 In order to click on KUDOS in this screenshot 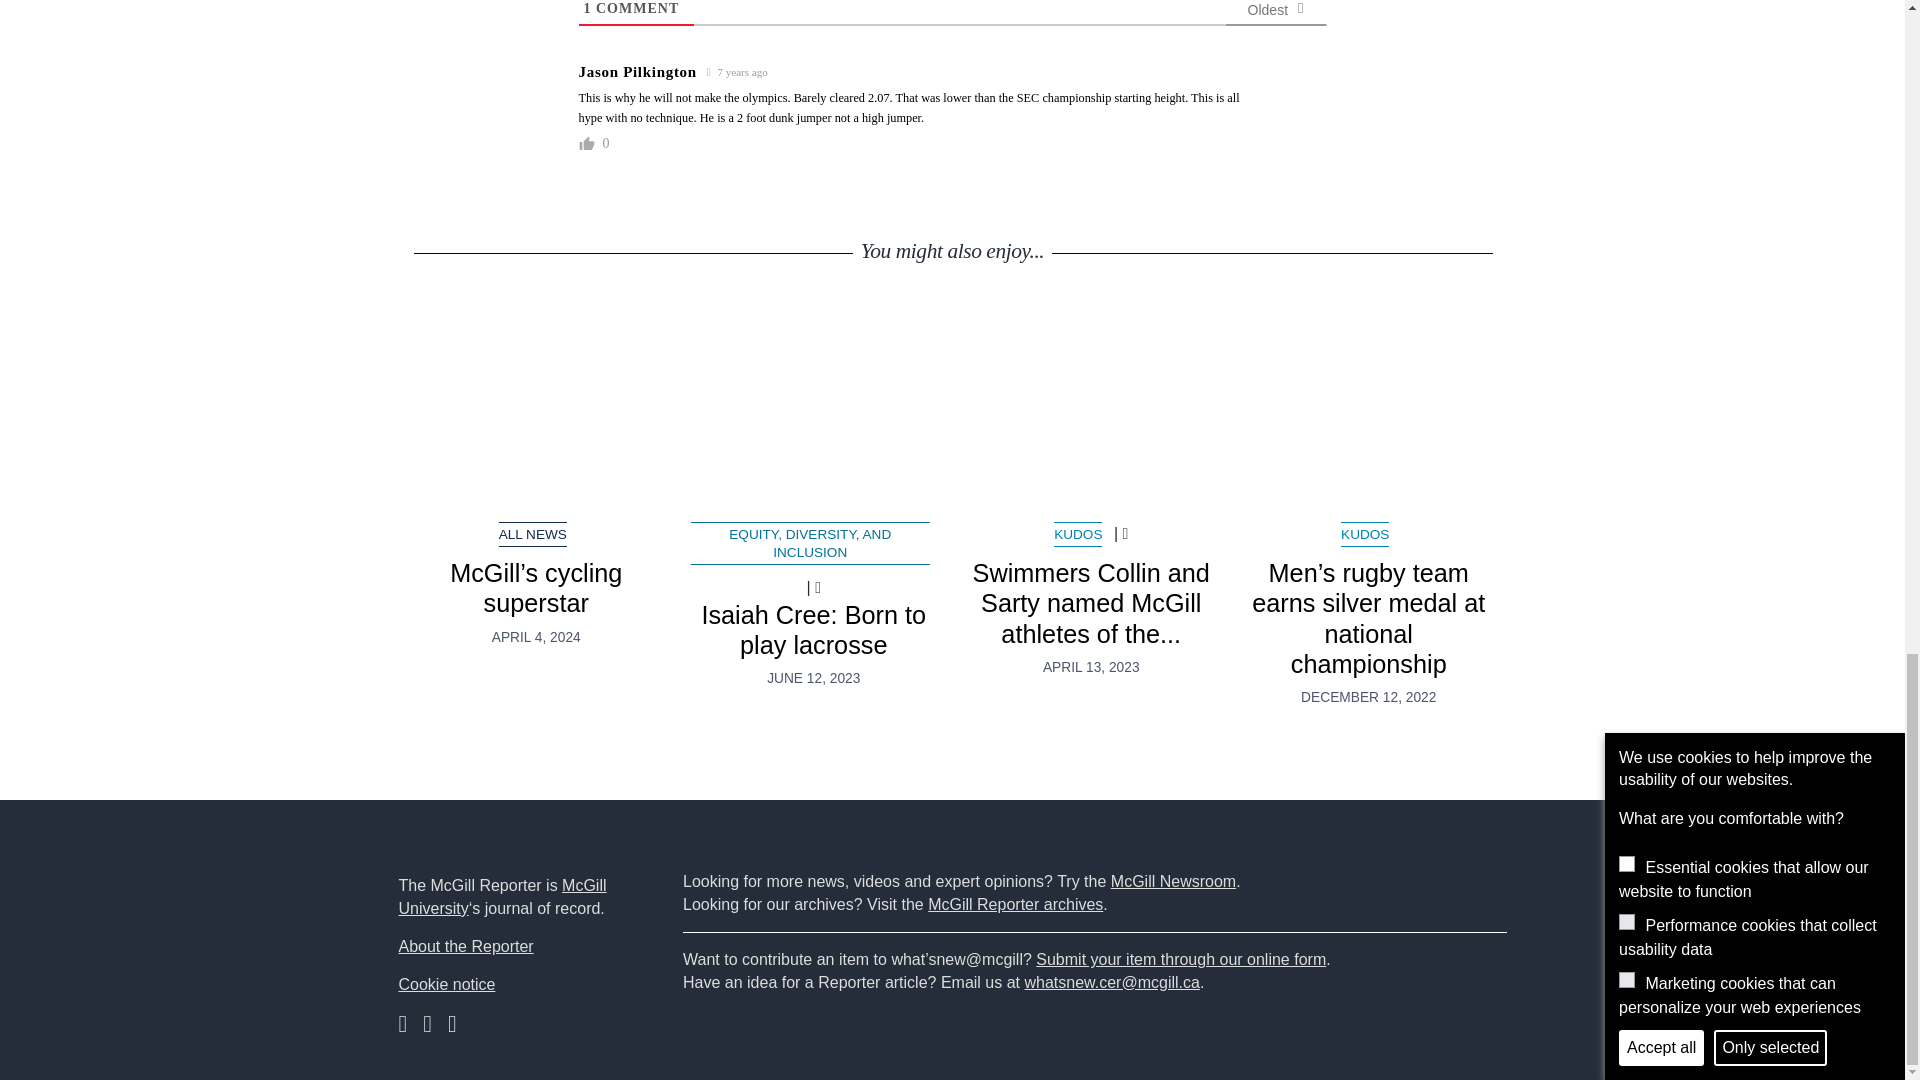, I will do `click(1364, 534)`.